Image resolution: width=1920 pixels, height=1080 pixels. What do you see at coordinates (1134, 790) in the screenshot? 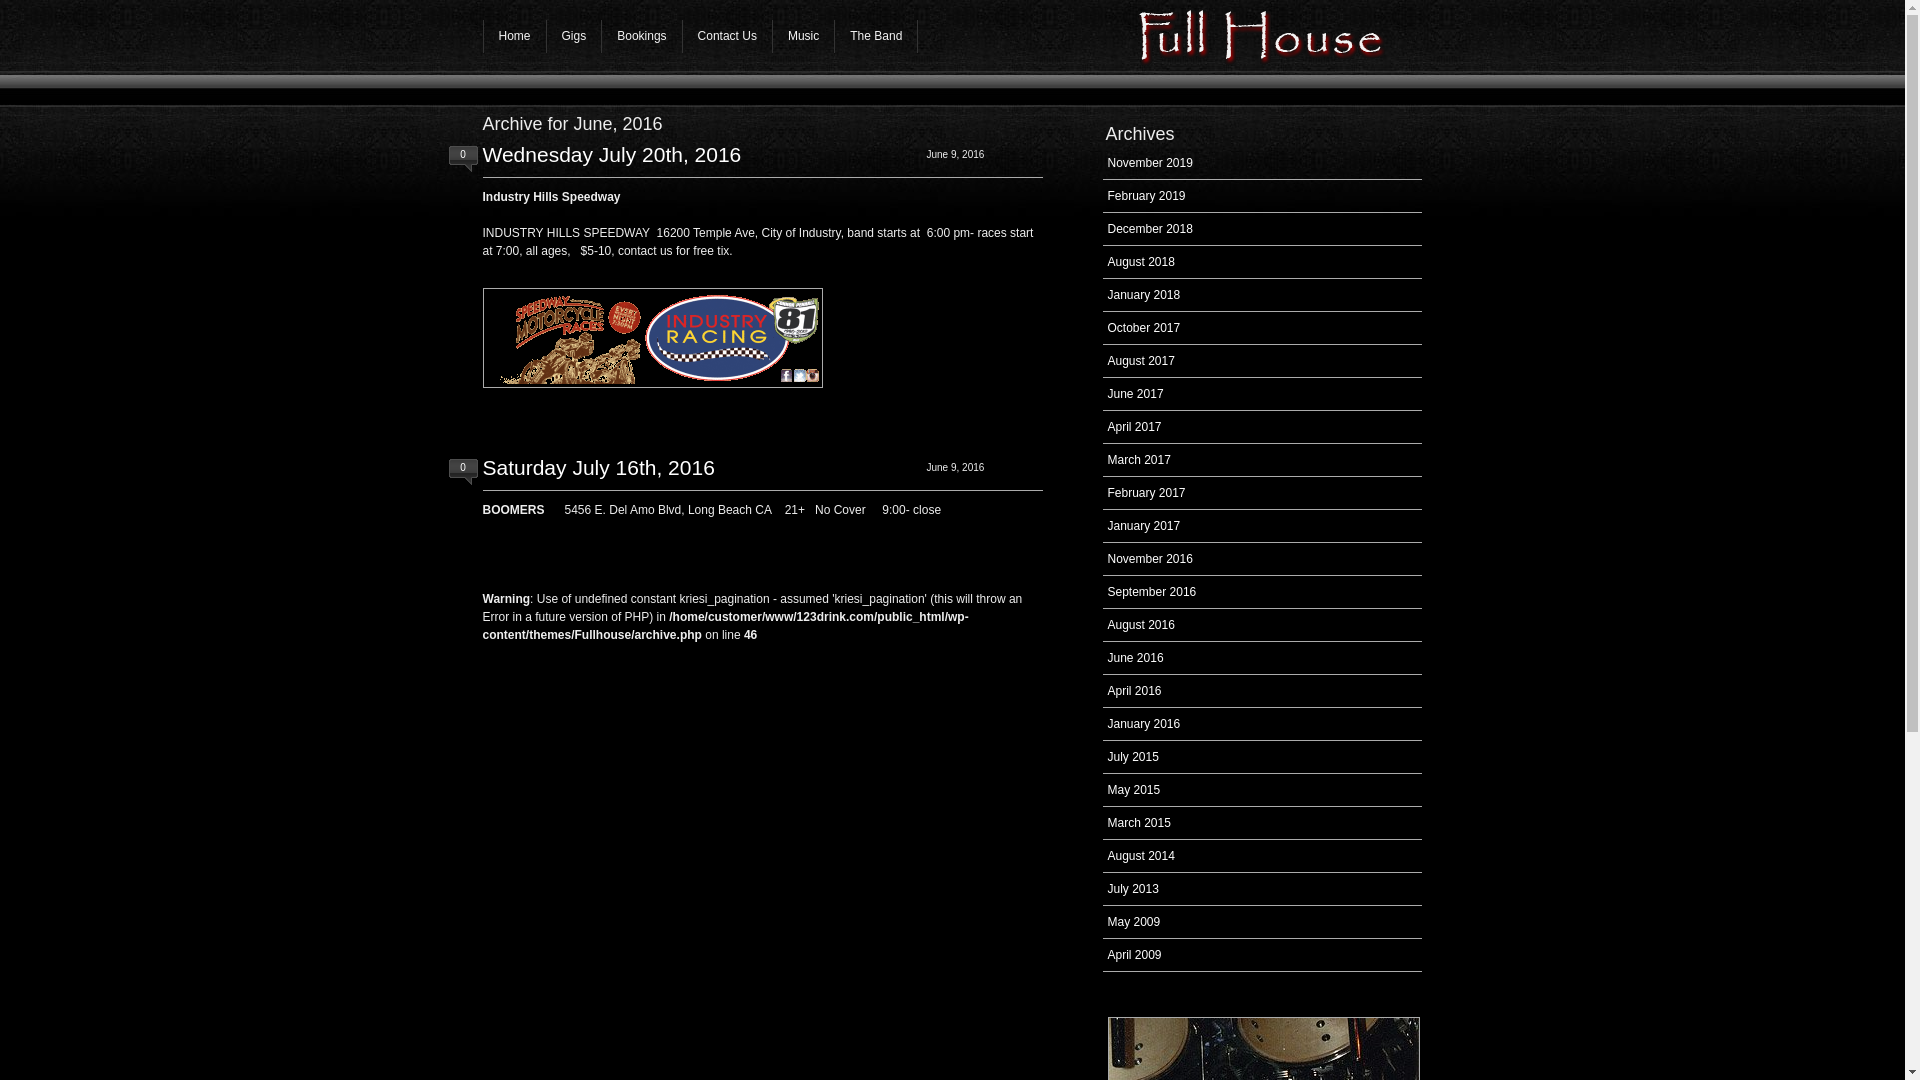
I see `May 2015` at bounding box center [1134, 790].